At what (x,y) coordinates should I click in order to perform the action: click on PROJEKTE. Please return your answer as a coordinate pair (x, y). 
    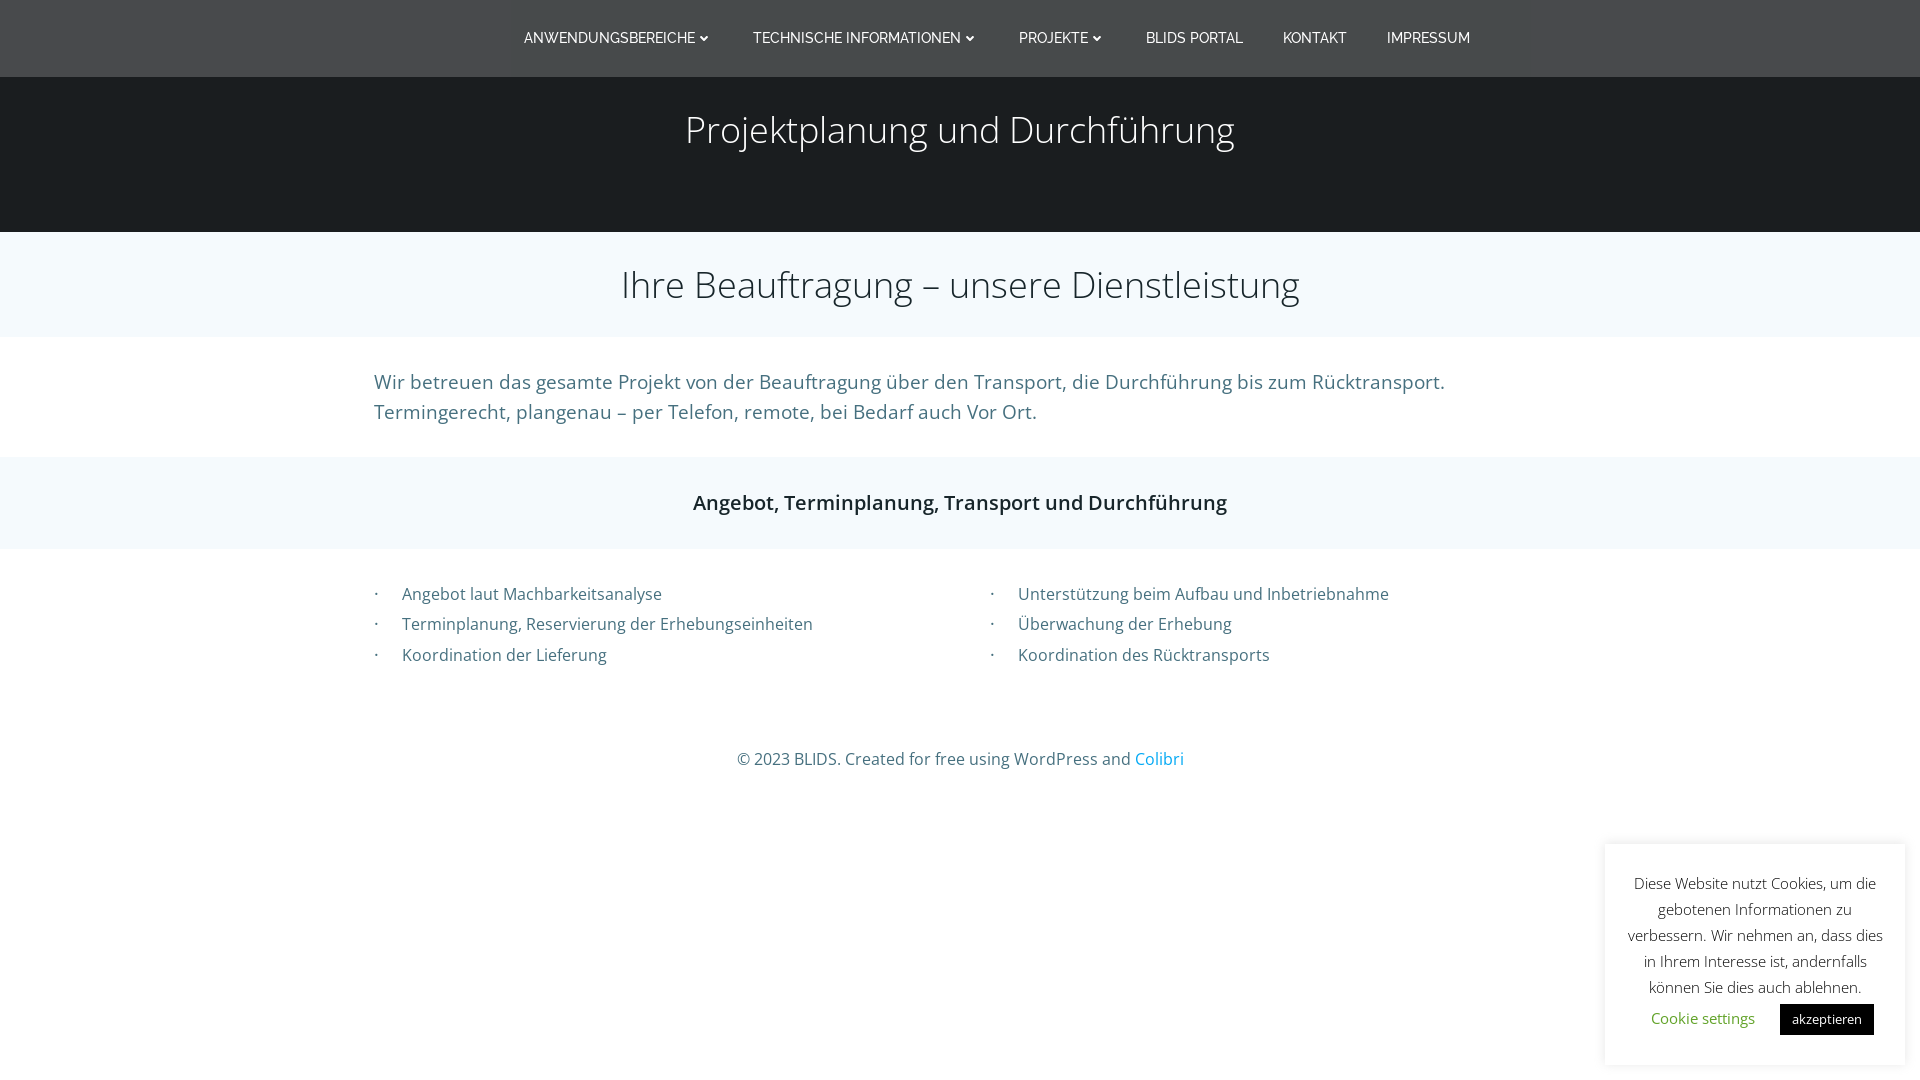
    Looking at the image, I should click on (1062, 38).